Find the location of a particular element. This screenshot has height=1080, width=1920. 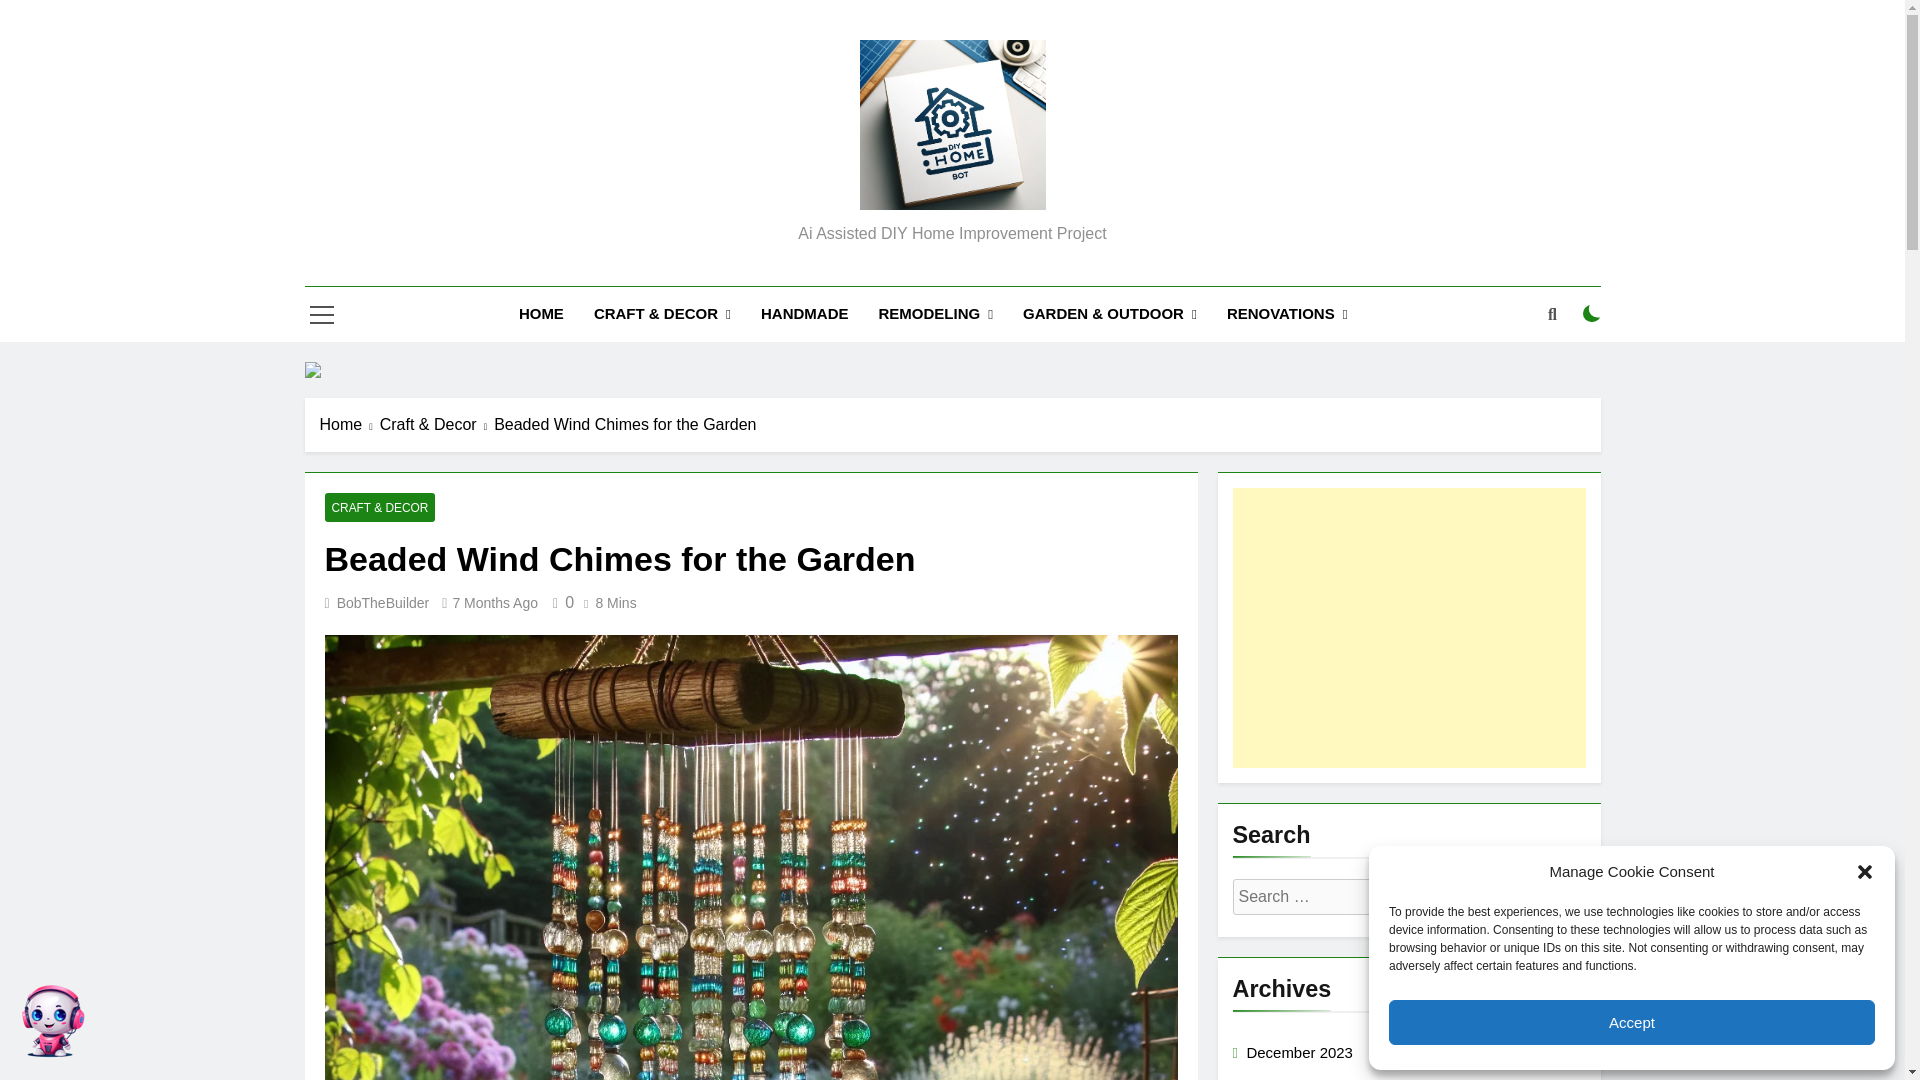

HOME is located at coordinates (541, 314).